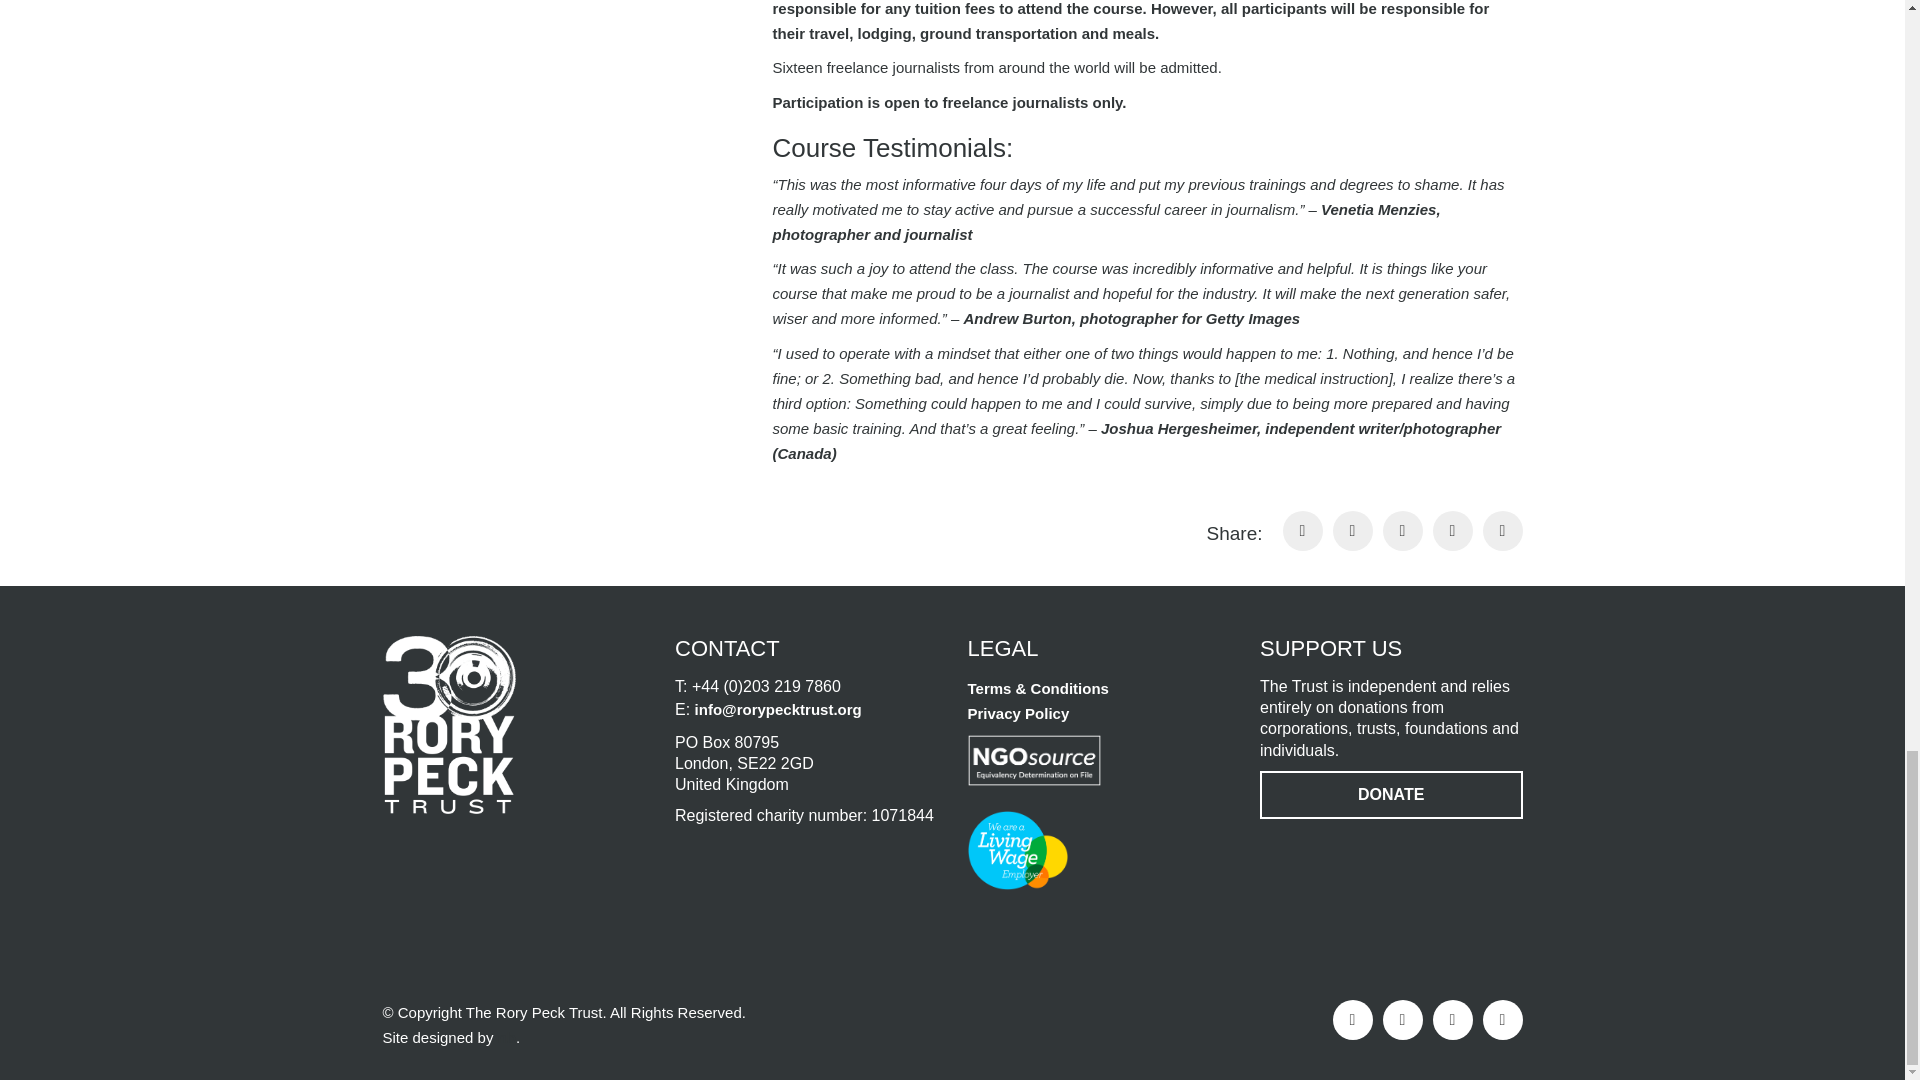  I want to click on We are a Living Wage Employer, so click(1017, 850).